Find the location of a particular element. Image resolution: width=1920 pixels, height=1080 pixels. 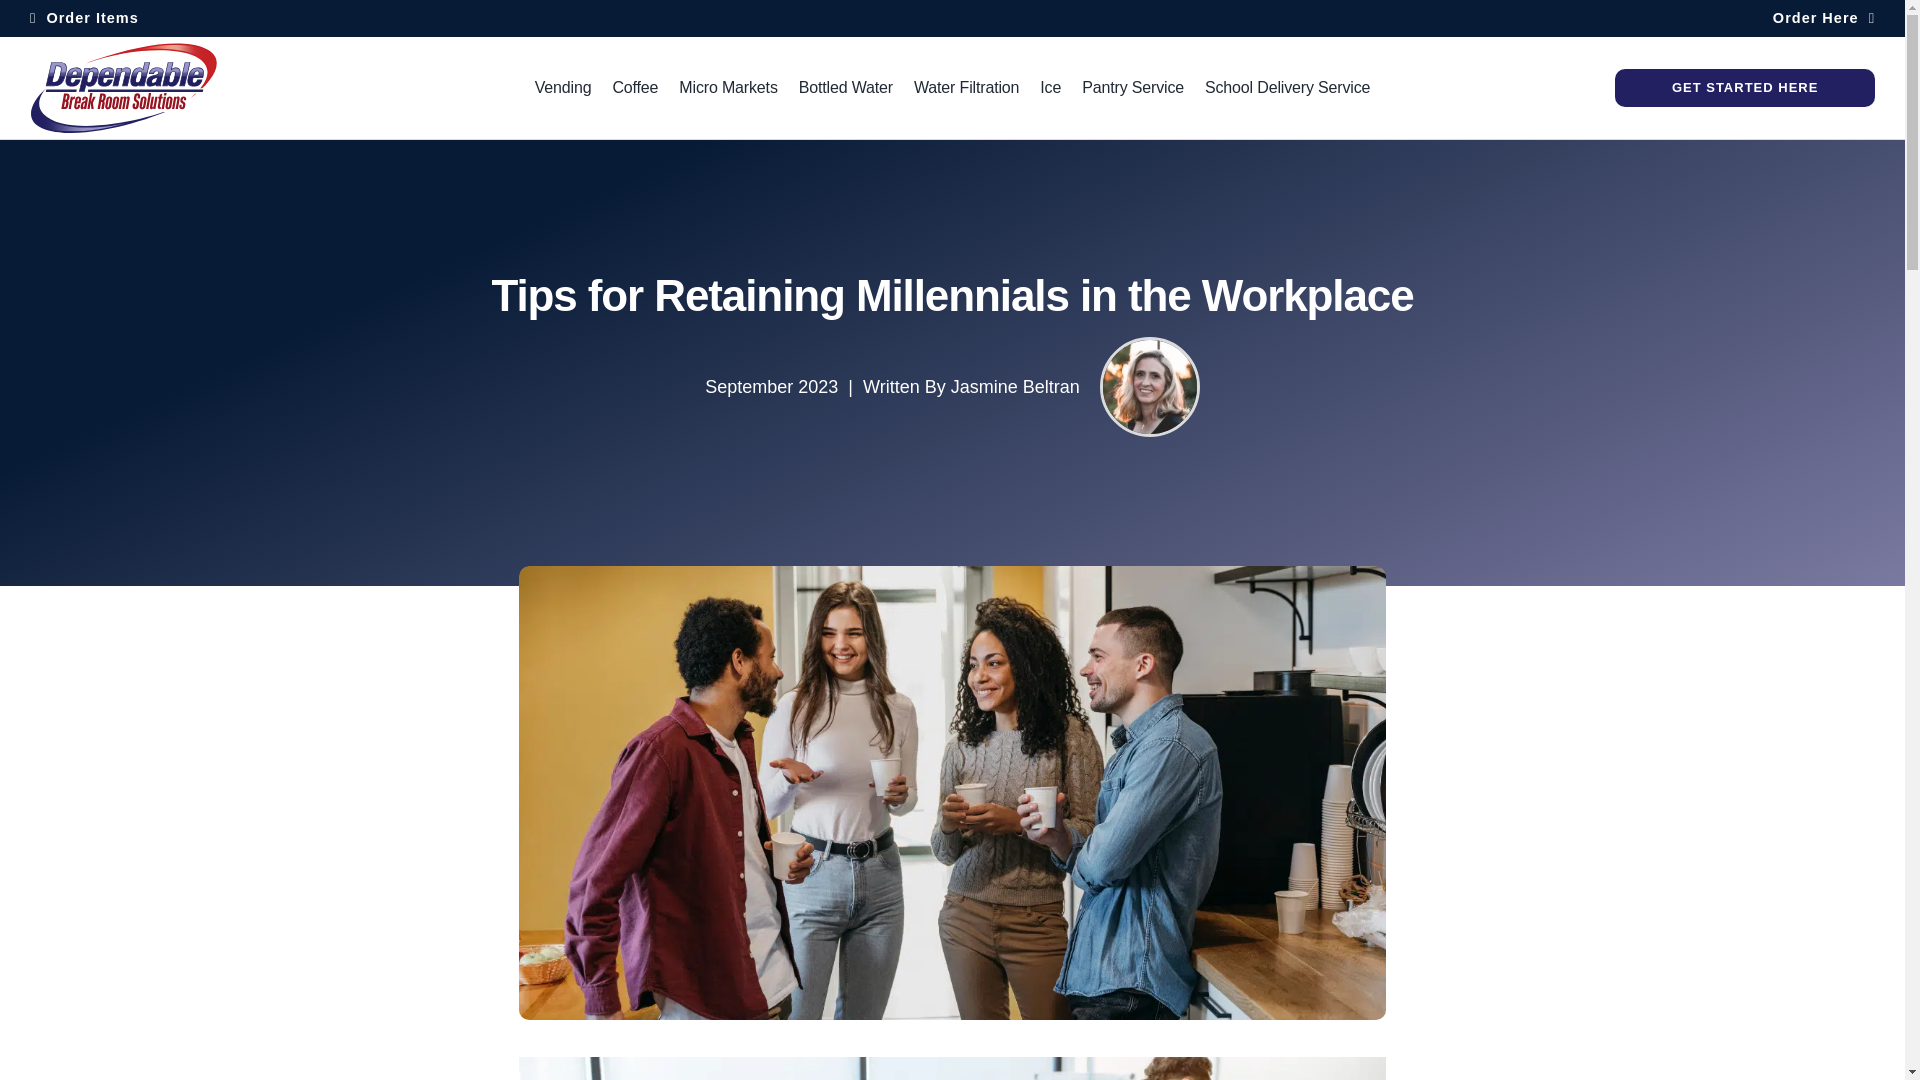

Dependable Profile is located at coordinates (1149, 387).